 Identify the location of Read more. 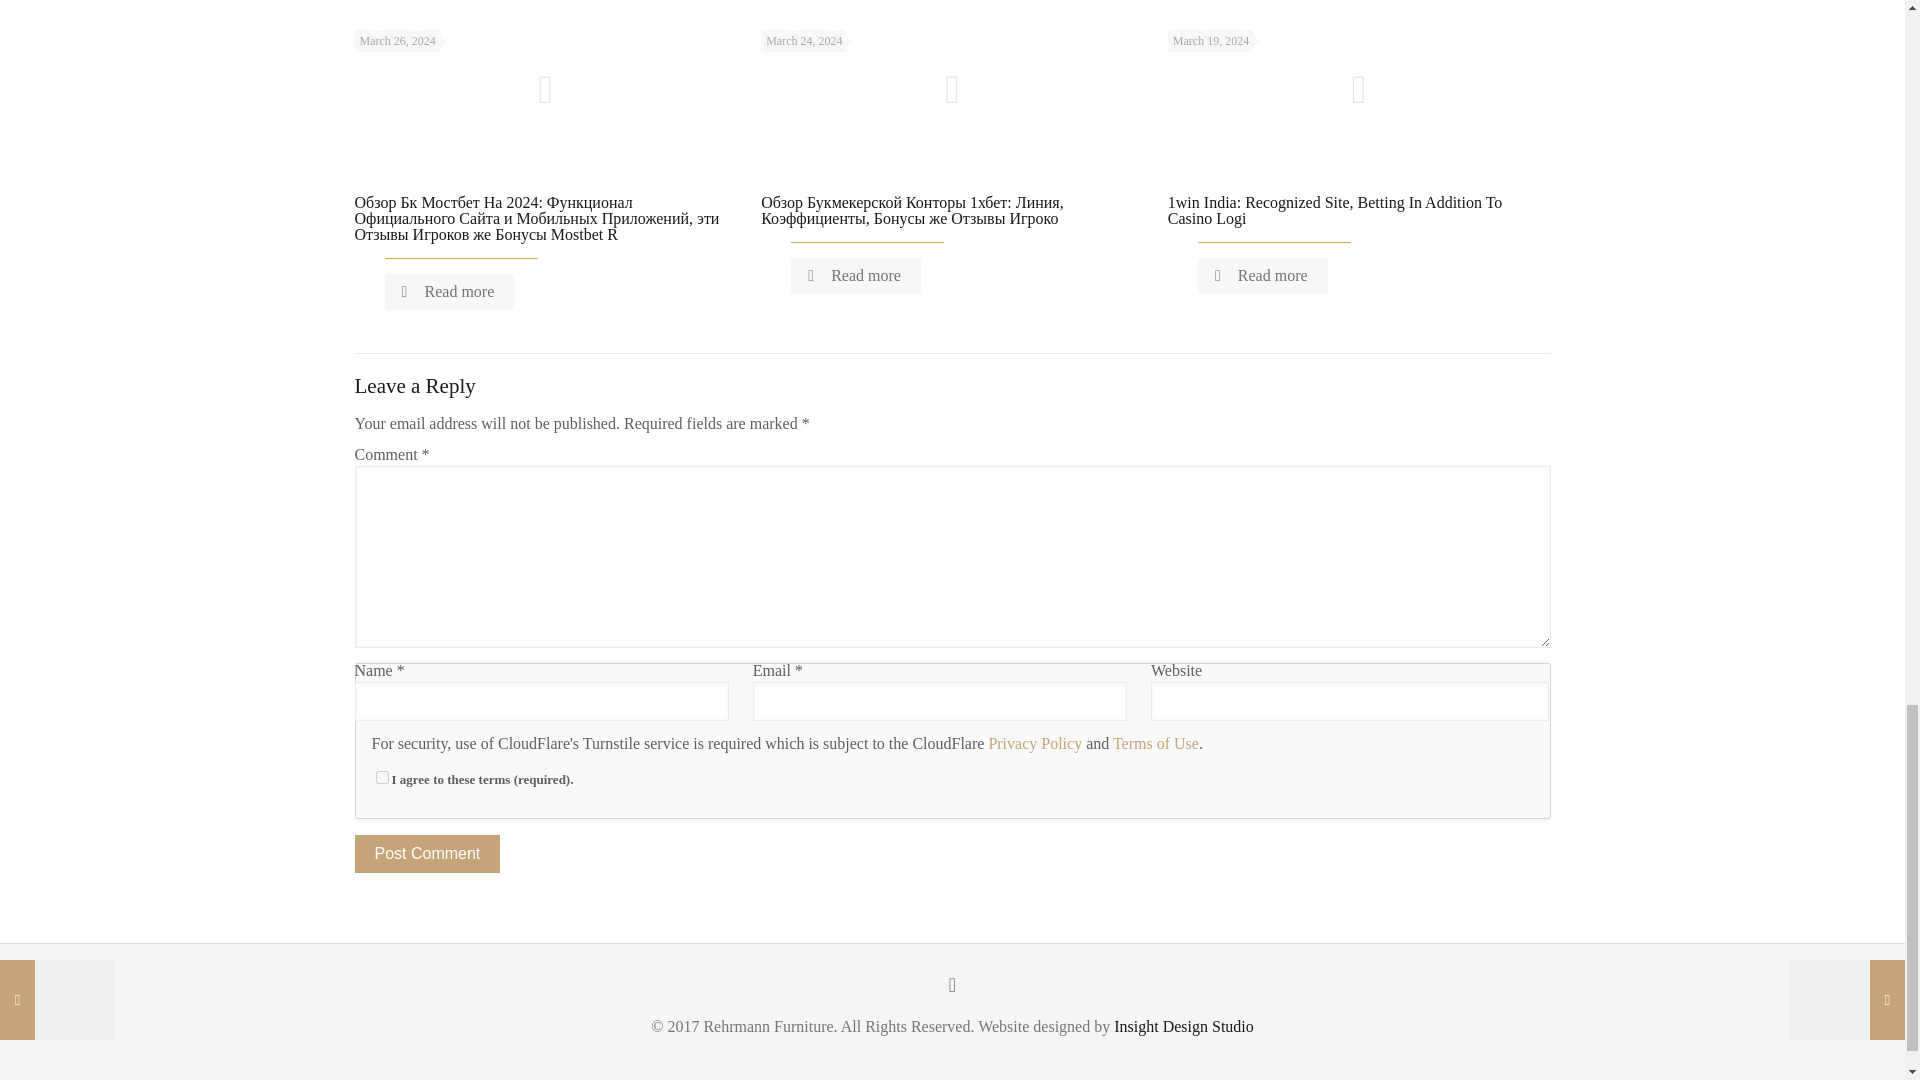
(856, 276).